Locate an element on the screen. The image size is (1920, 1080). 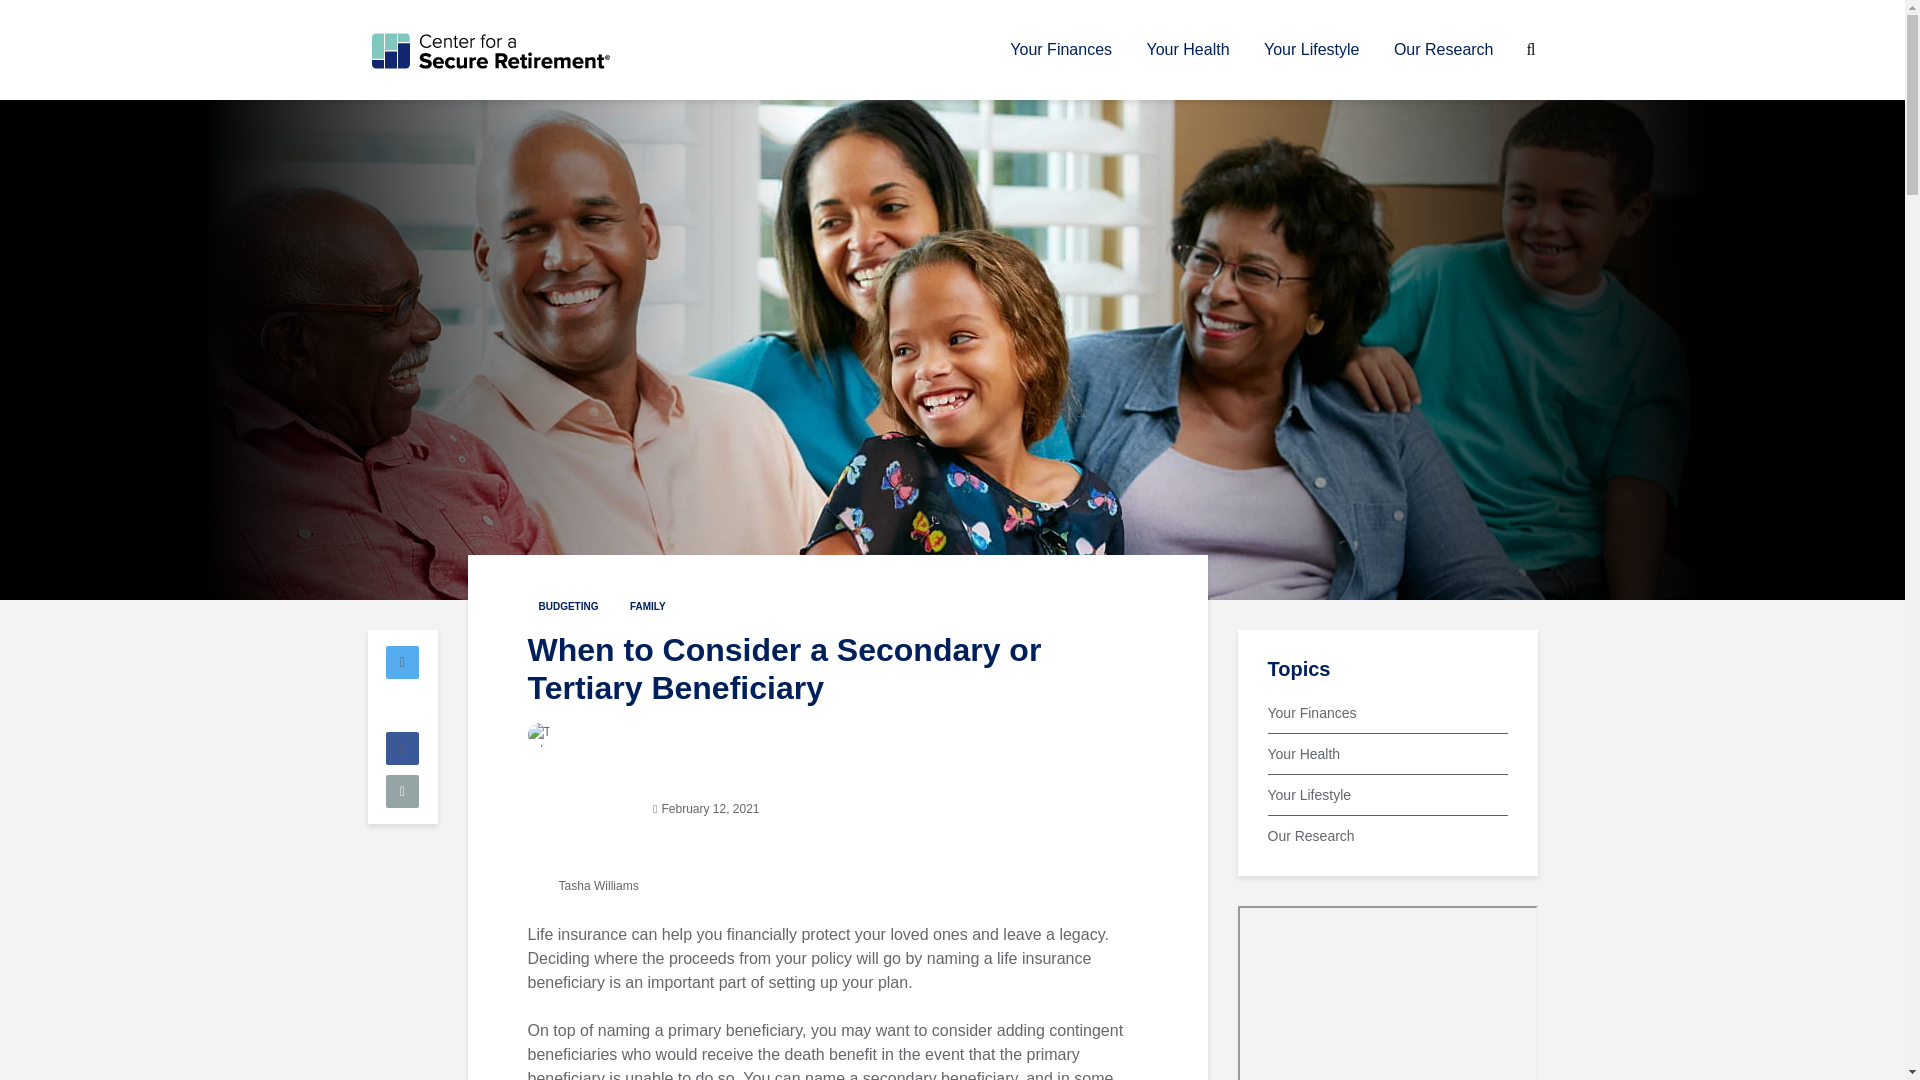
Our Research is located at coordinates (1444, 50).